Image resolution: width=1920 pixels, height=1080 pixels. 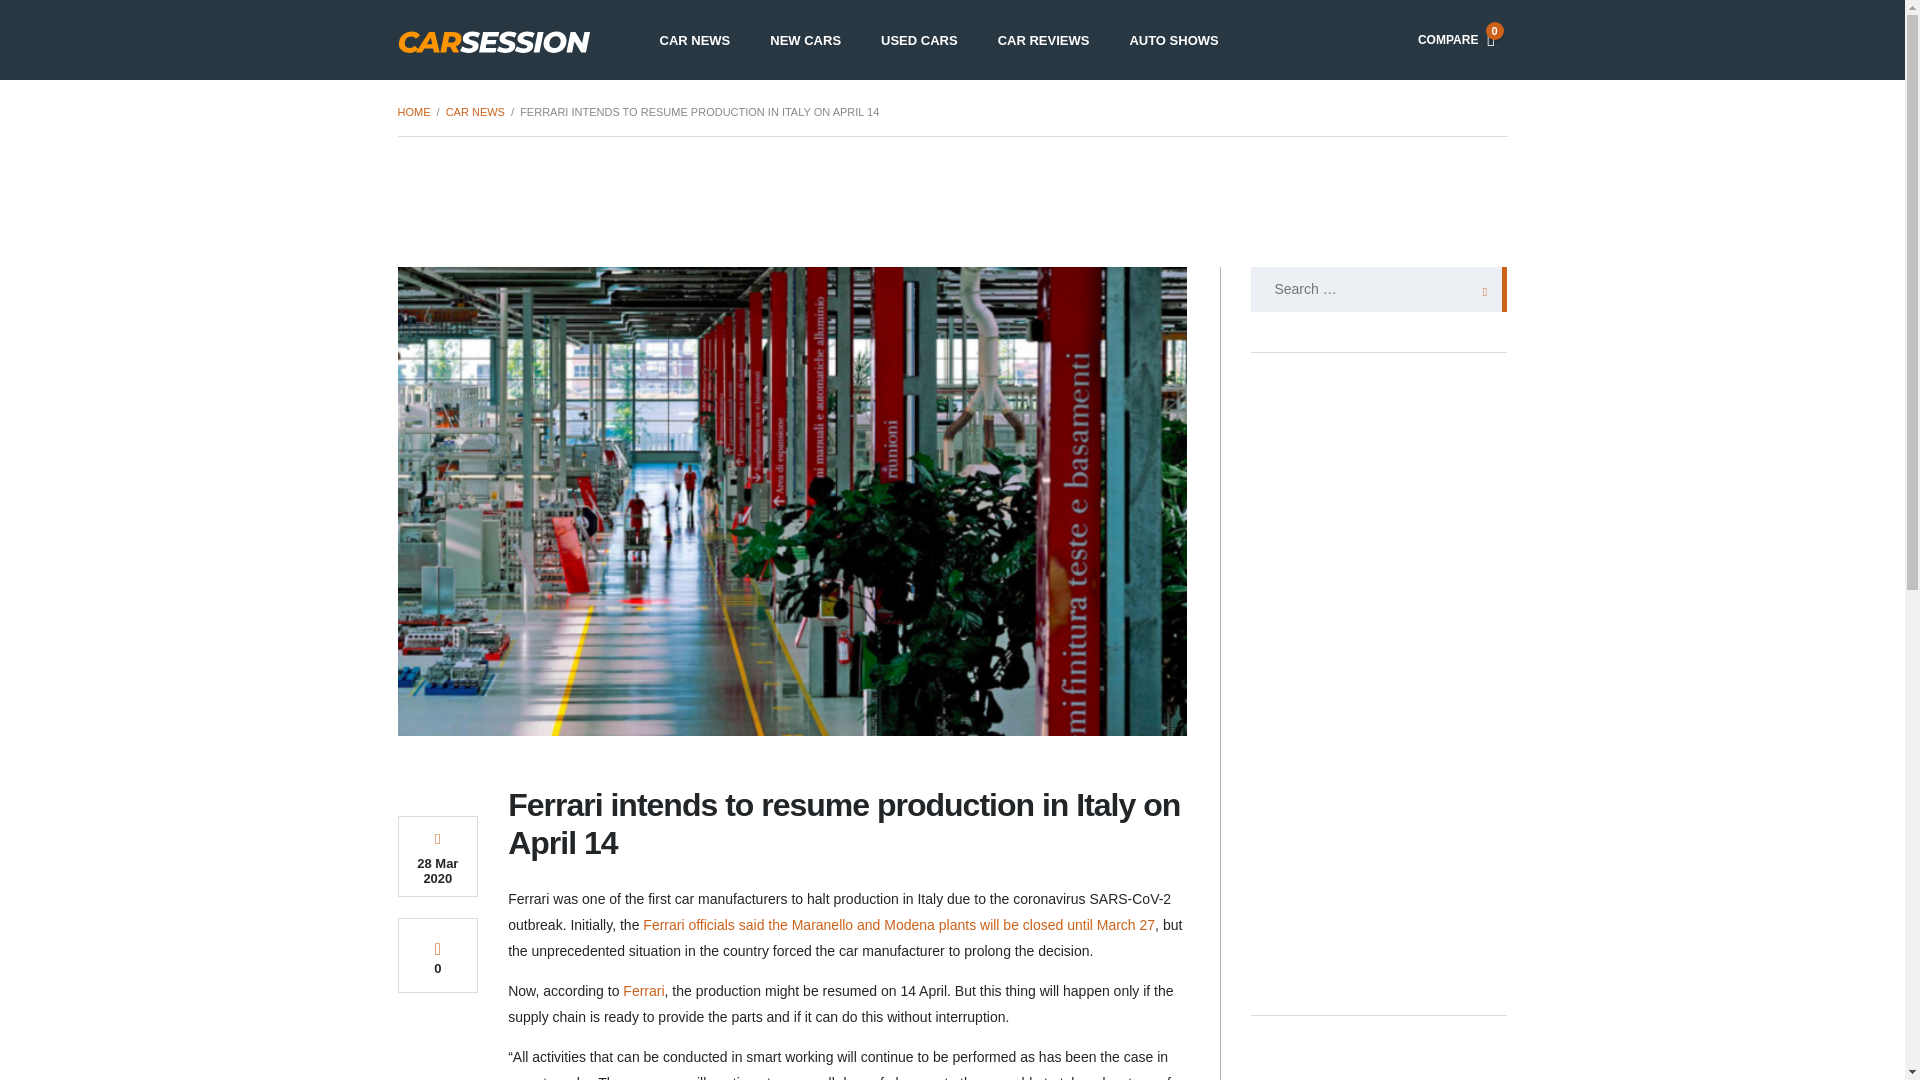 I want to click on CAR NEWS, so click(x=694, y=39).